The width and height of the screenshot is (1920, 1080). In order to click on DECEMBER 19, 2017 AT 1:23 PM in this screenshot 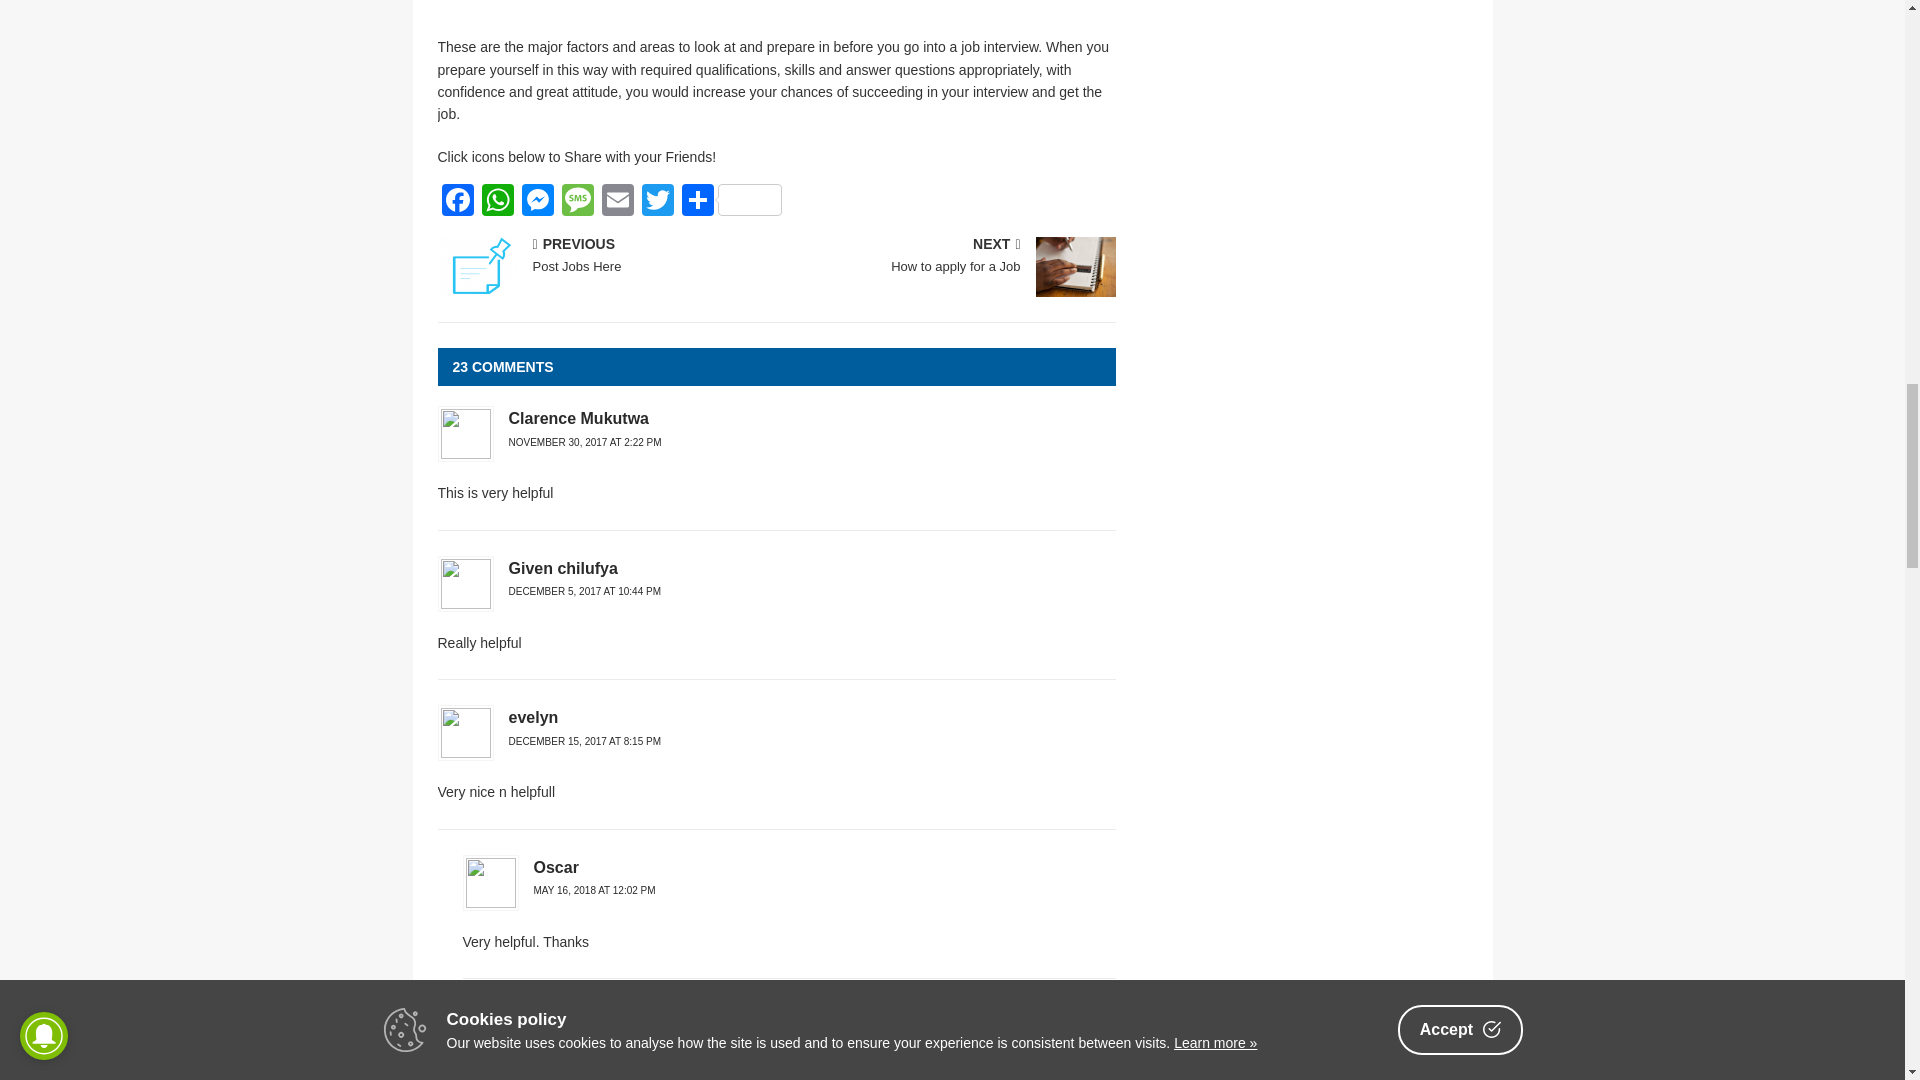, I will do `click(584, 1040)`.